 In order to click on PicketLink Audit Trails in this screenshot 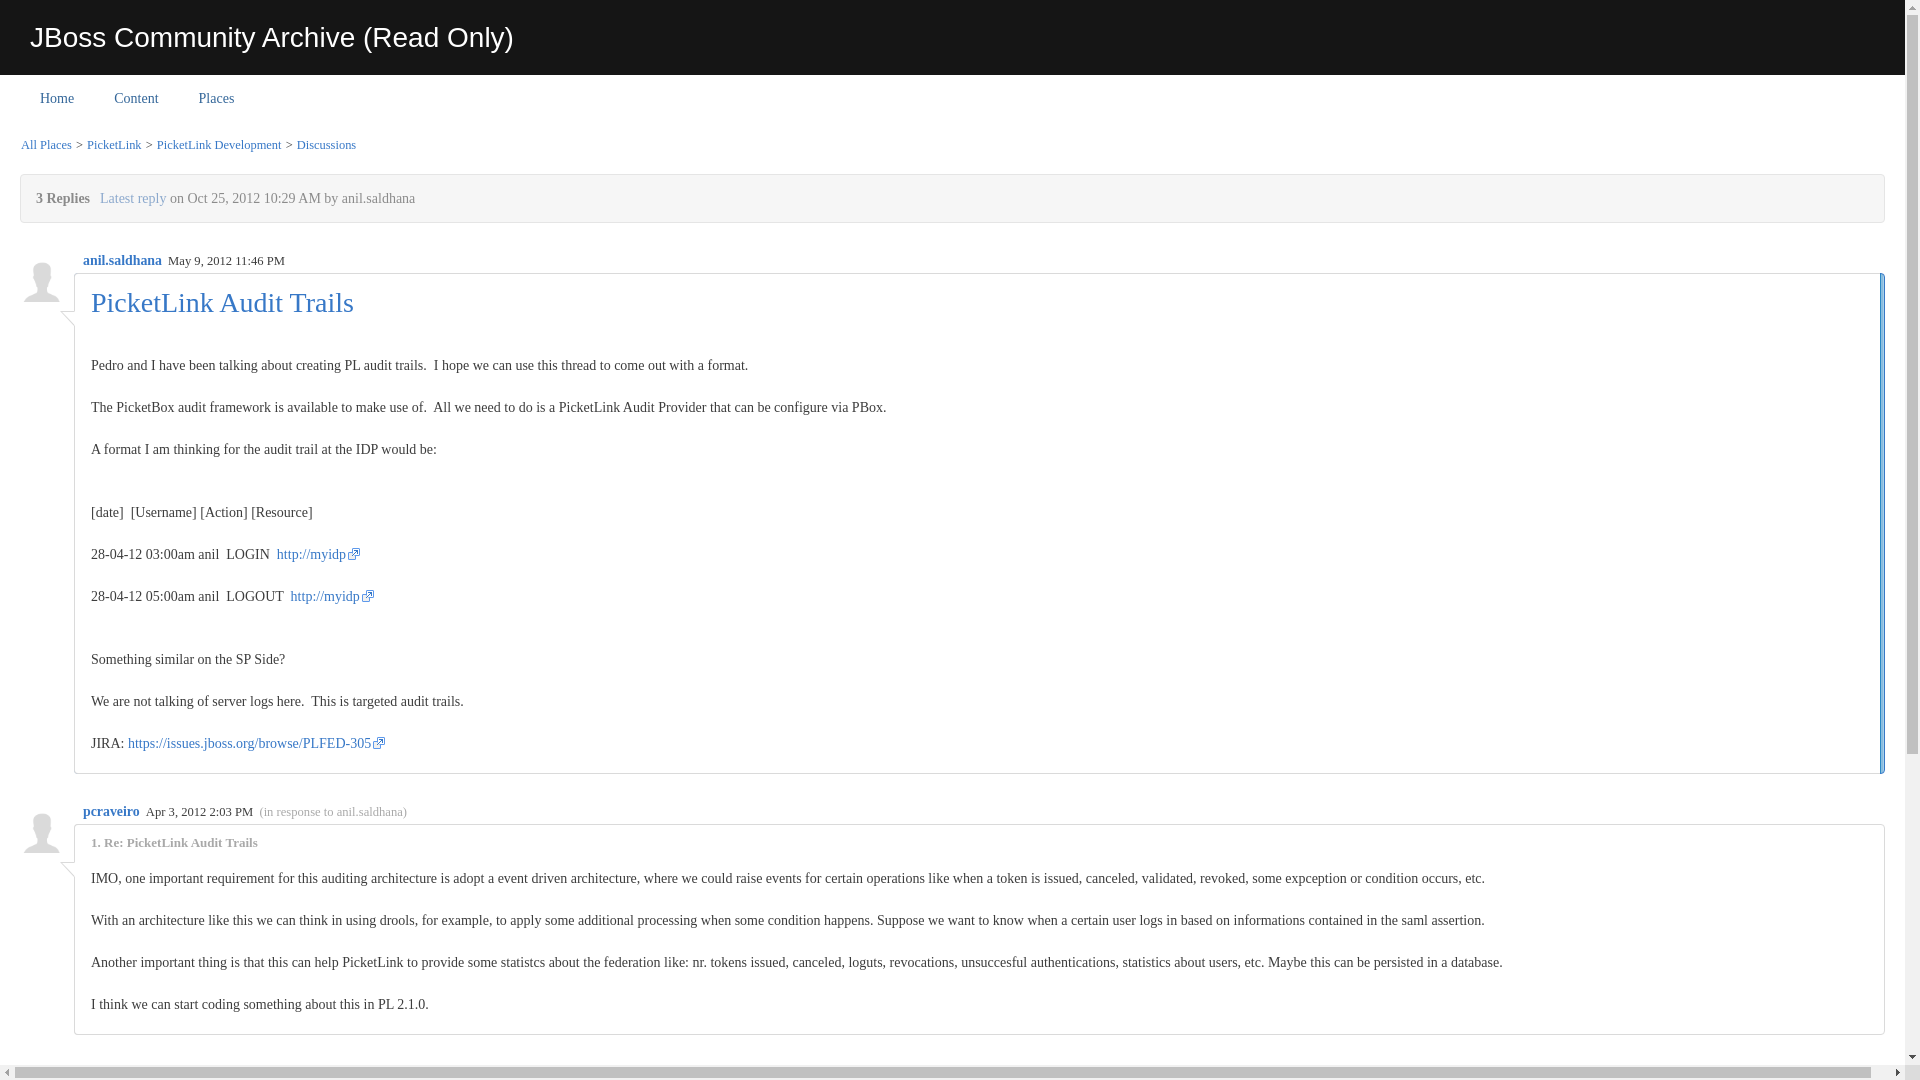, I will do `click(222, 302)`.